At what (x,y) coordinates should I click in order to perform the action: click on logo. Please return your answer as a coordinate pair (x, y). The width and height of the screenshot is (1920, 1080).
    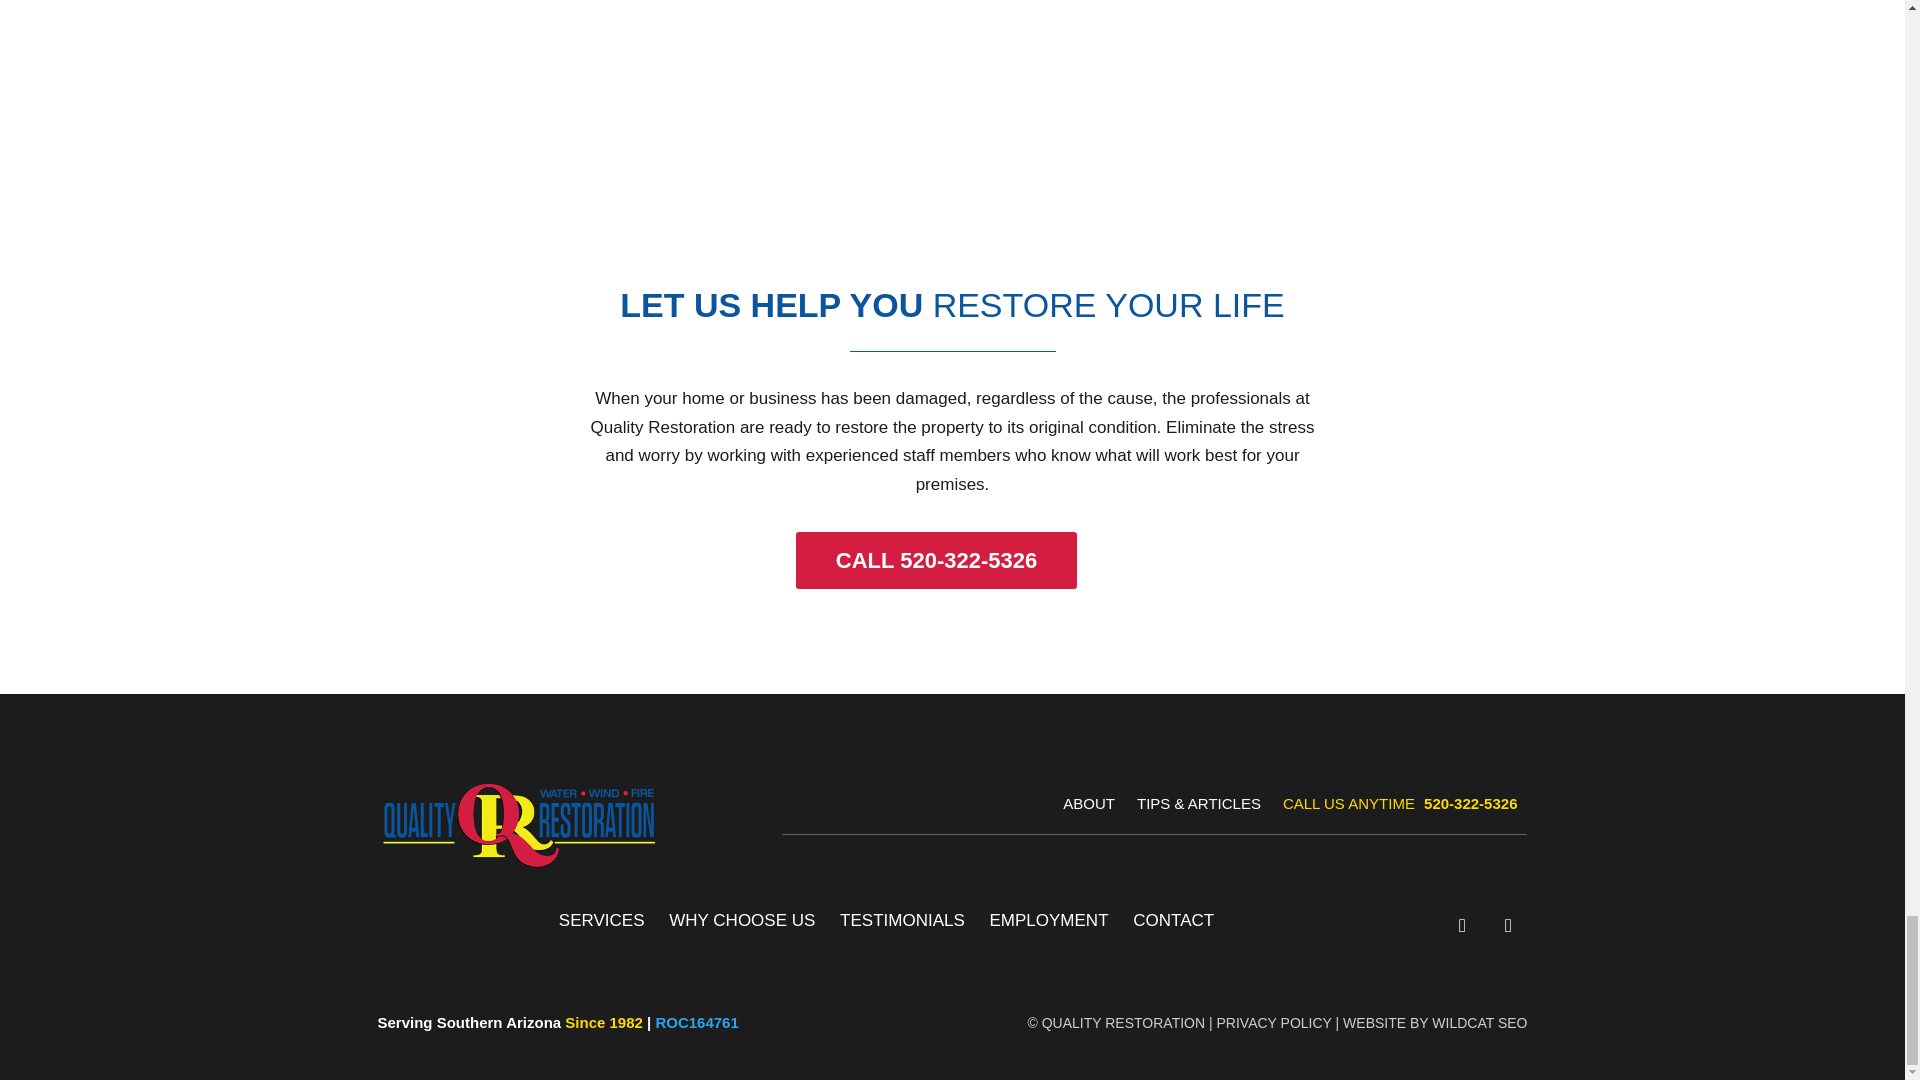
    Looking at the image, I should click on (518, 824).